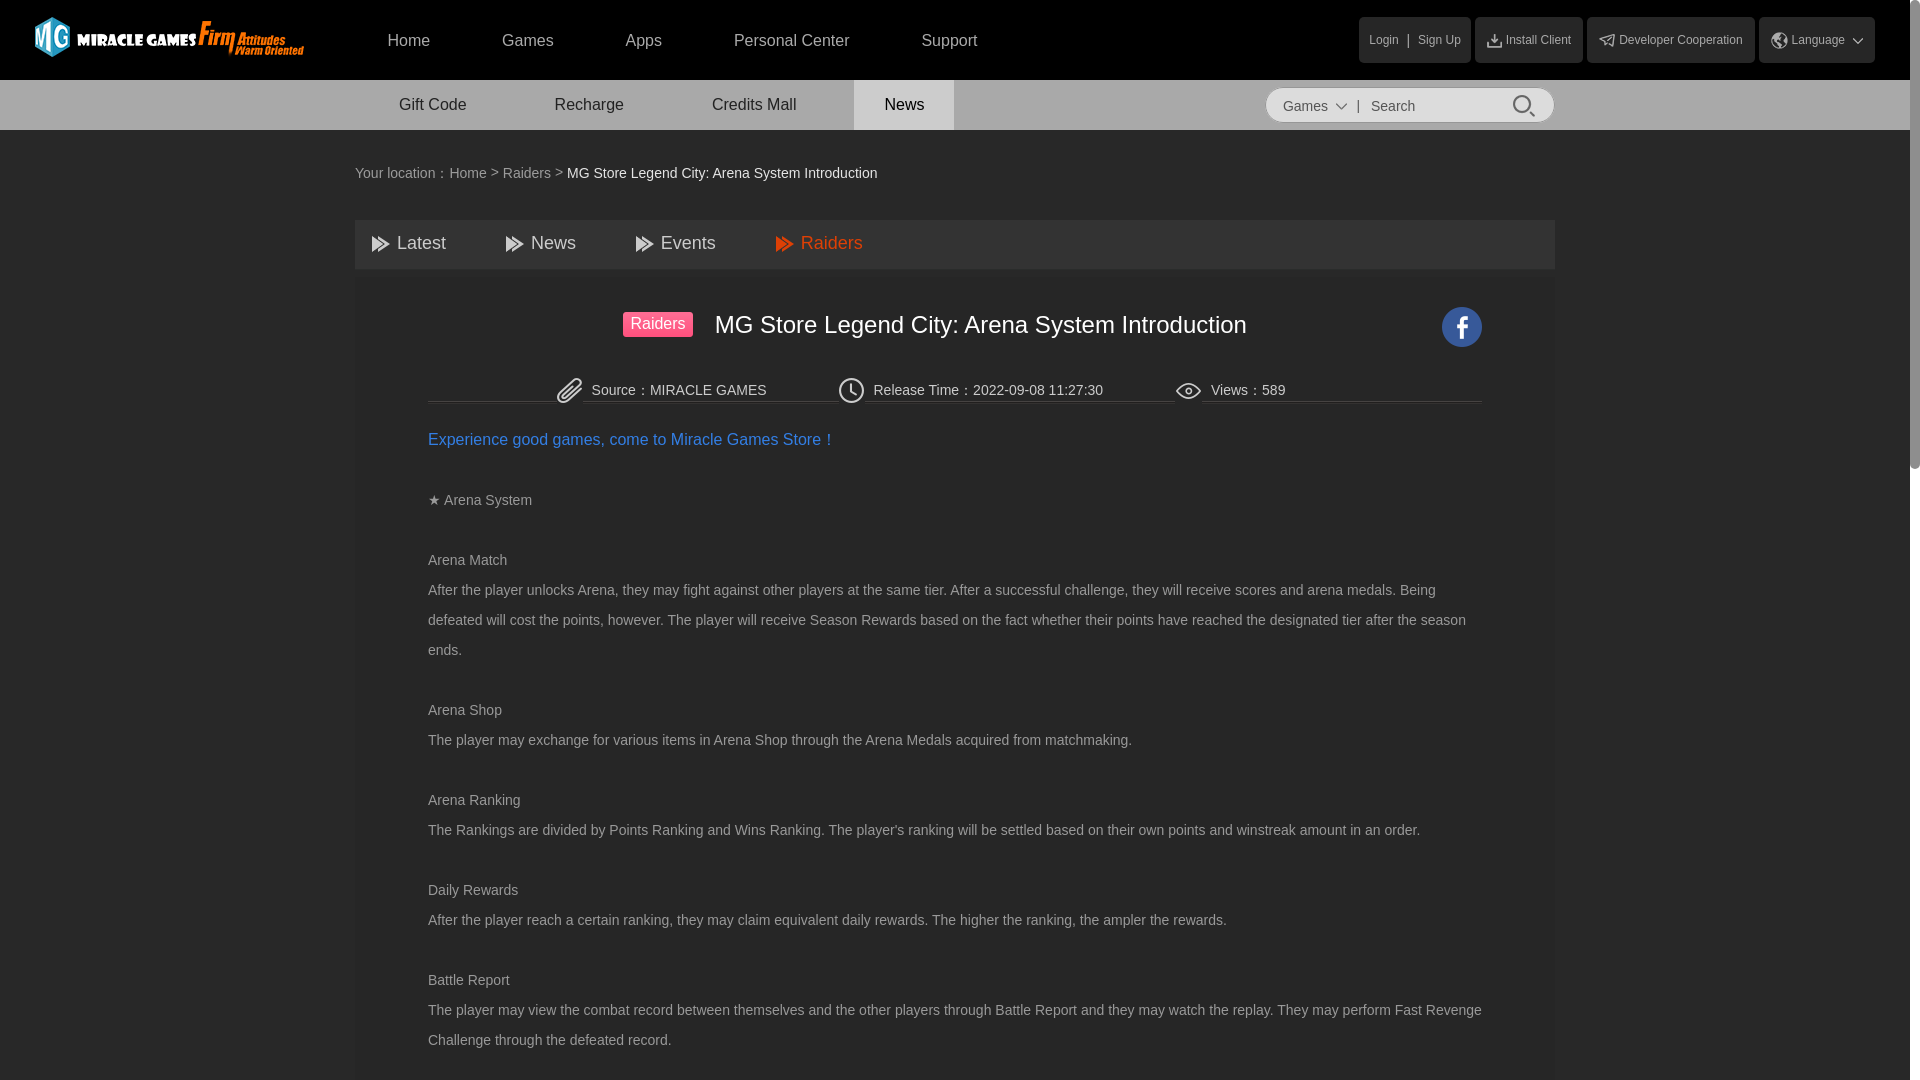 The image size is (1920, 1080). What do you see at coordinates (949, 41) in the screenshot?
I see `Support` at bounding box center [949, 41].